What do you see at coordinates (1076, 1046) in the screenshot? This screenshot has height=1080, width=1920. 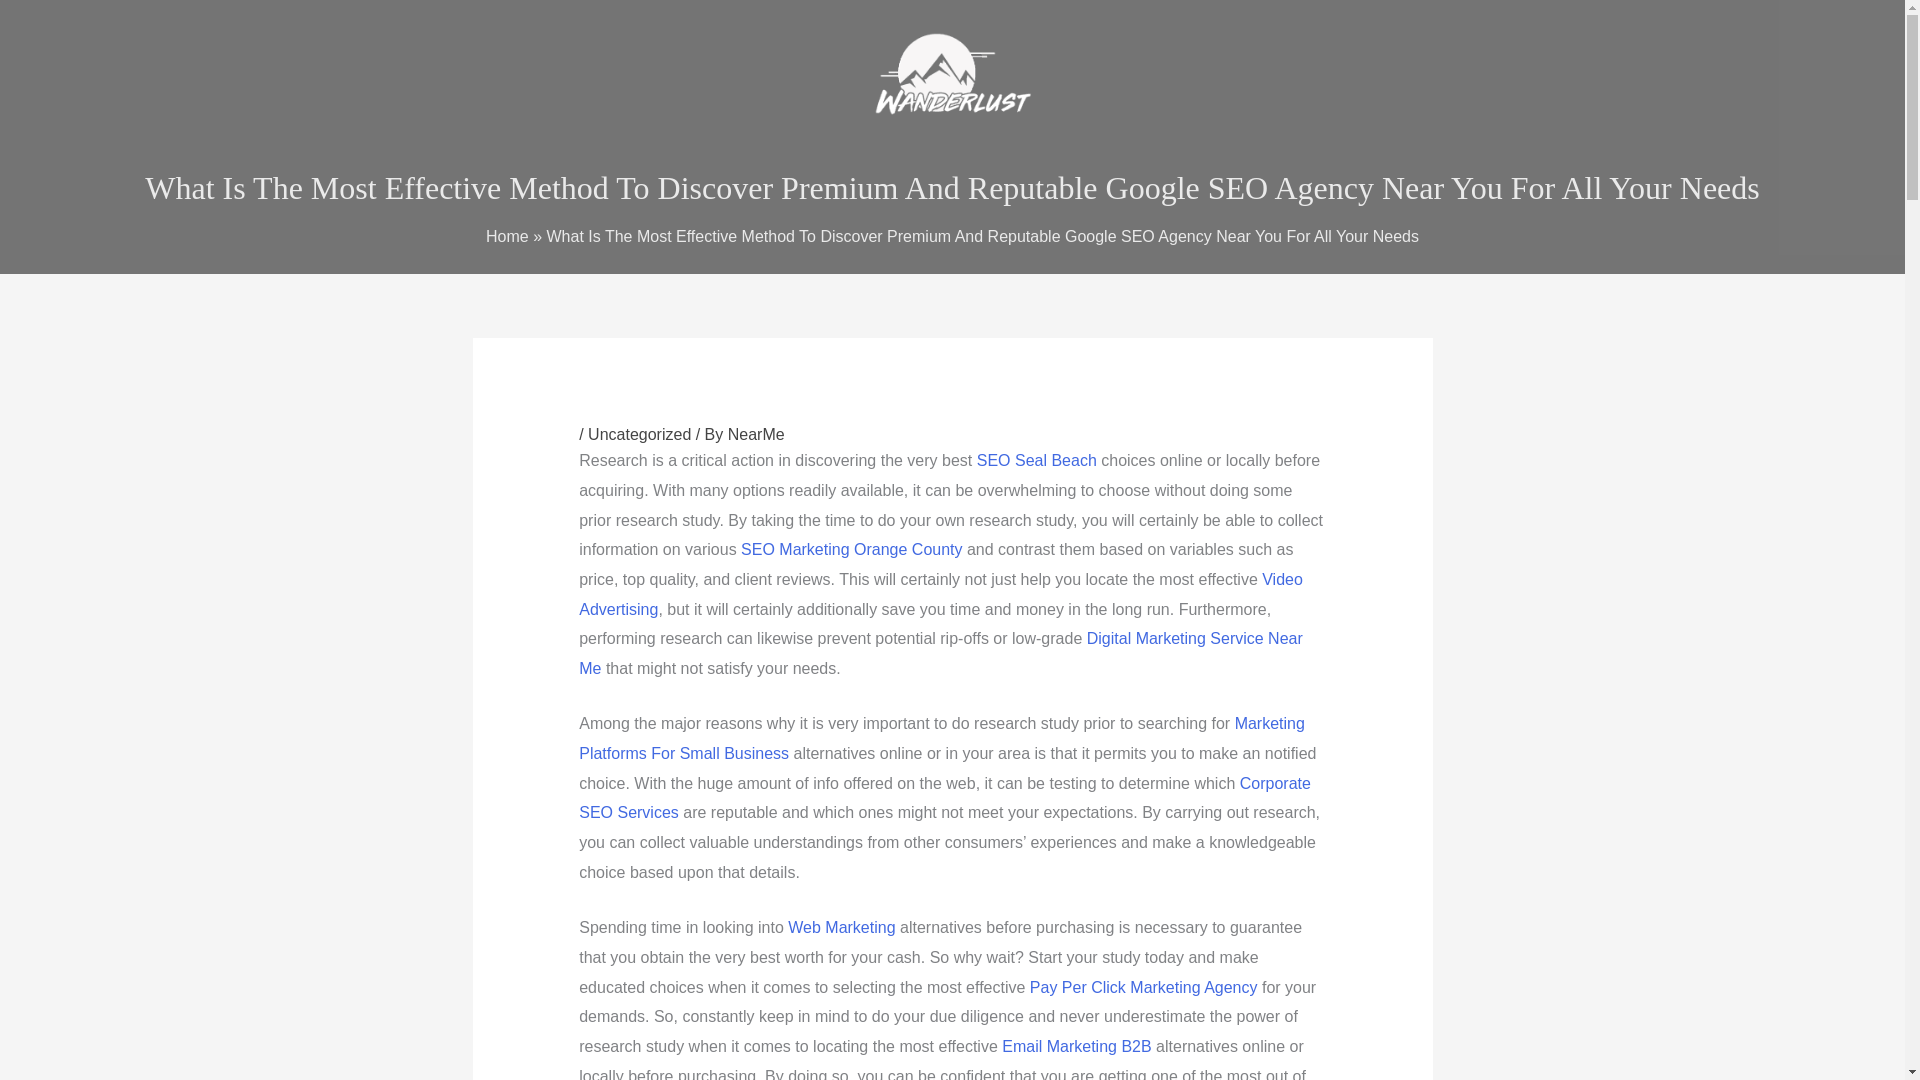 I see `Email Marketing B2B` at bounding box center [1076, 1046].